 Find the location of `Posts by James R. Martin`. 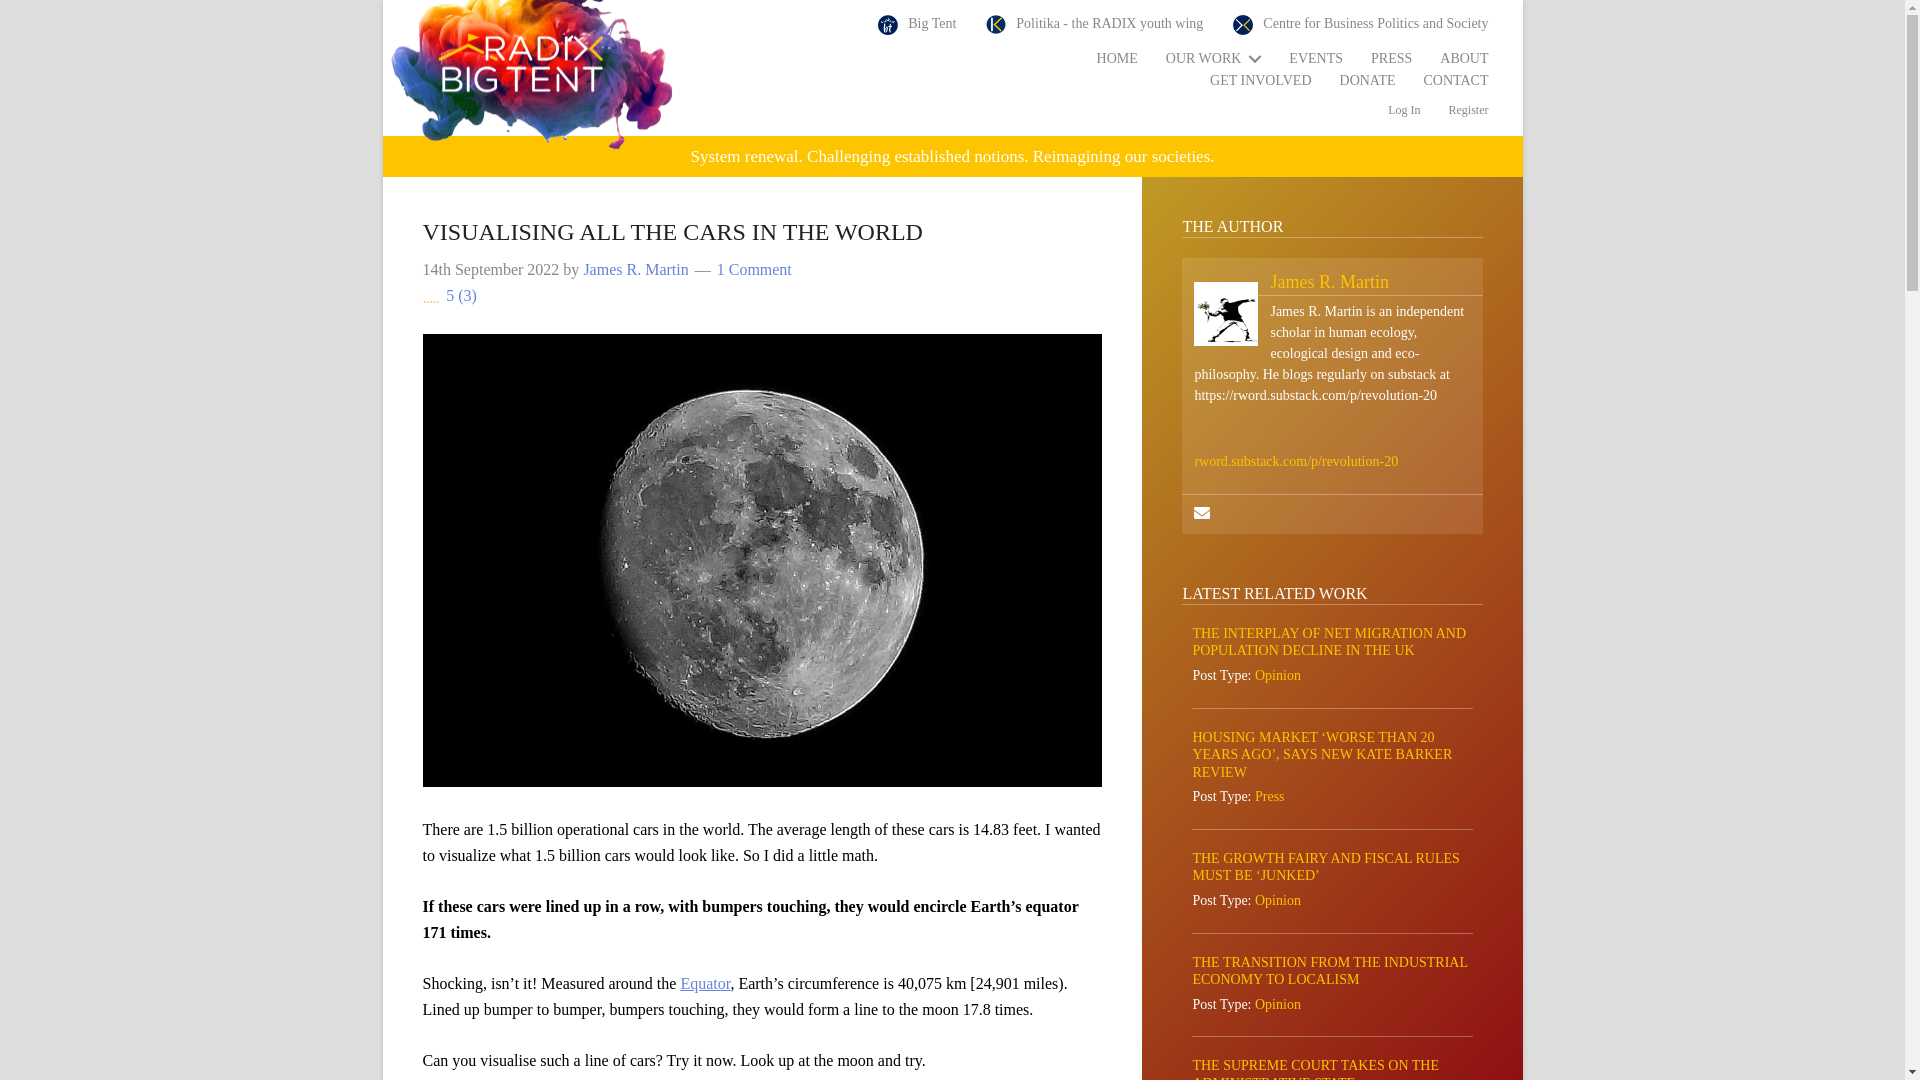

Posts by James R. Martin is located at coordinates (635, 269).